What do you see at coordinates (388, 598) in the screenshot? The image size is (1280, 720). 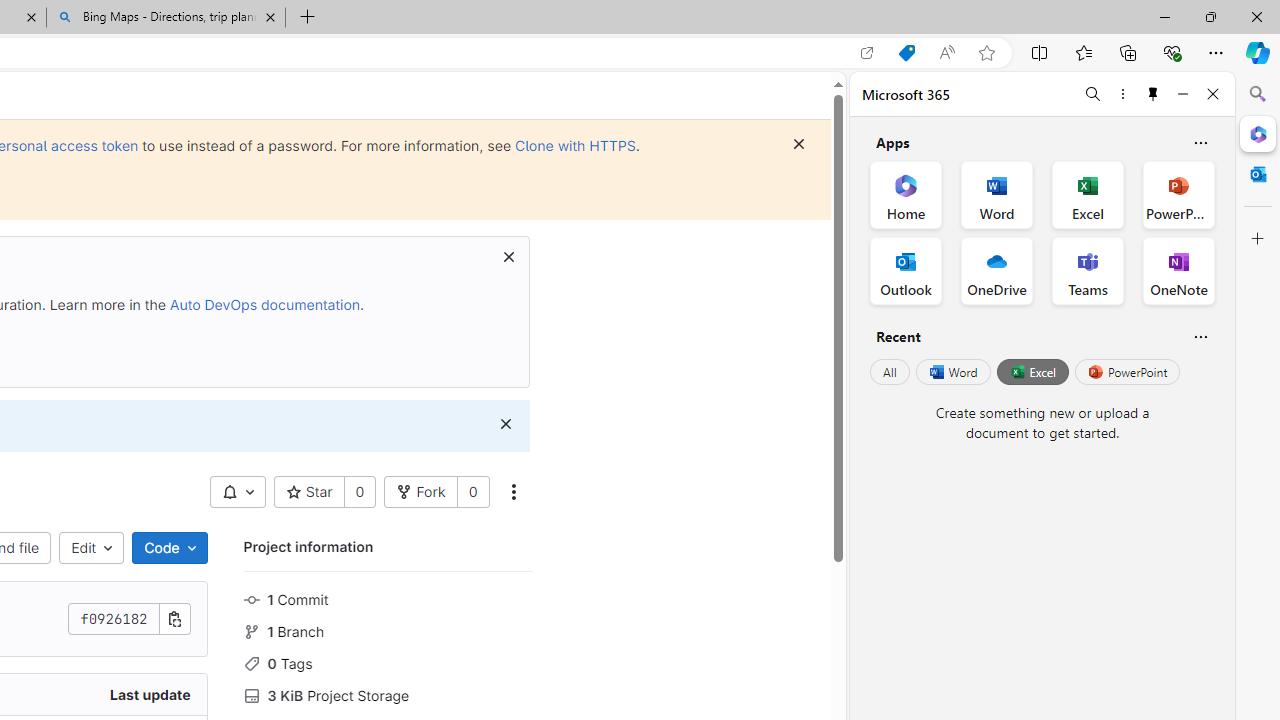 I see `1 Commit` at bounding box center [388, 598].